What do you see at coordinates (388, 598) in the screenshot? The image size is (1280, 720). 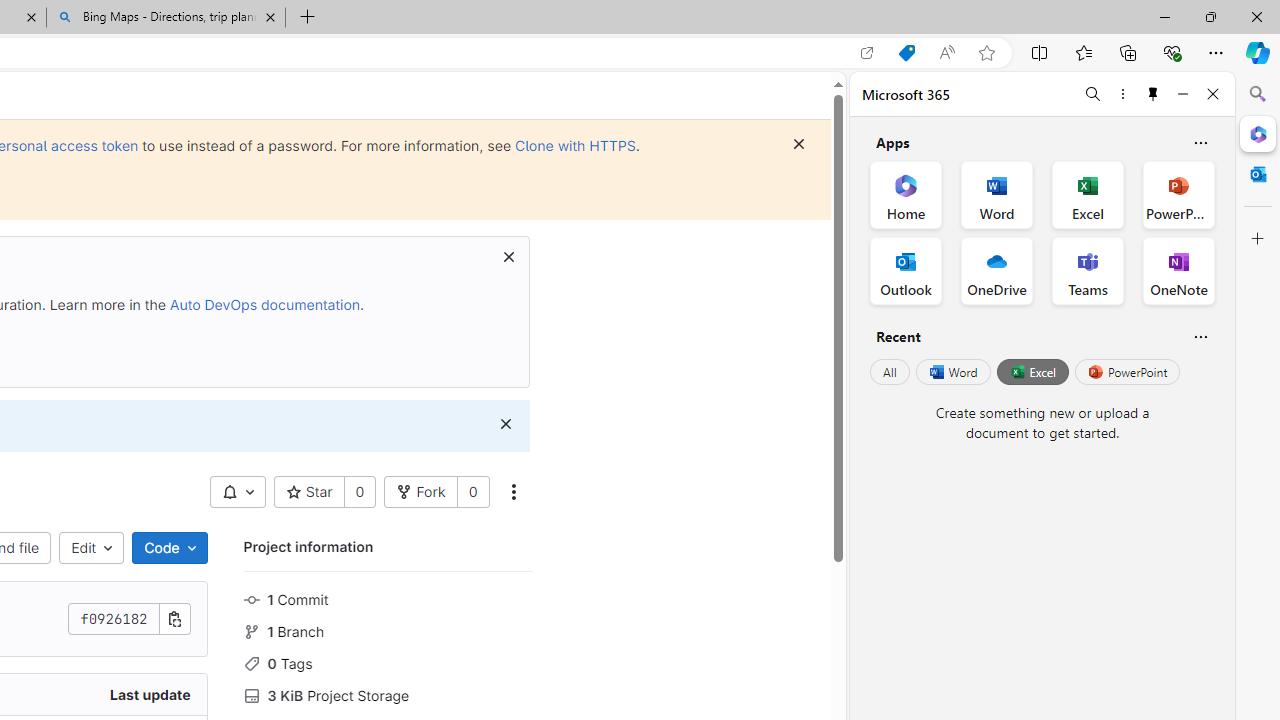 I see `1 Commit` at bounding box center [388, 598].